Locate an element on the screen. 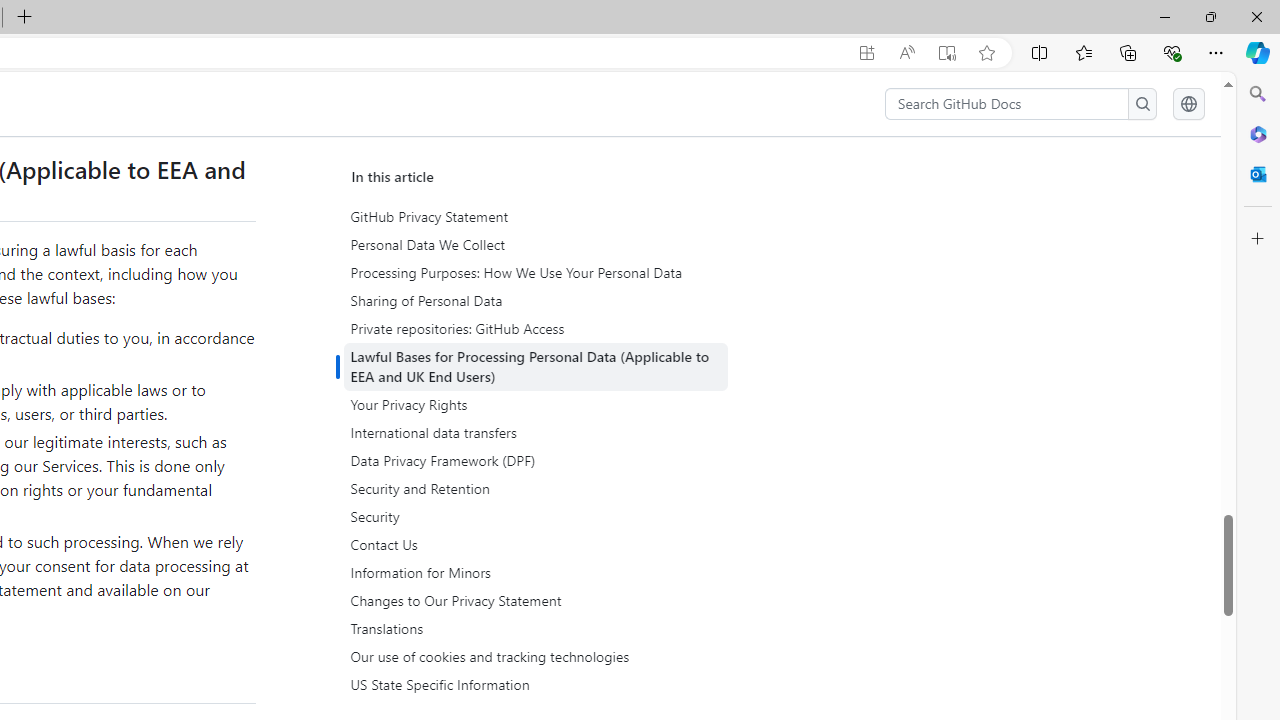 The height and width of the screenshot is (720, 1280). GitHub Privacy Statement is located at coordinates (538, 217).